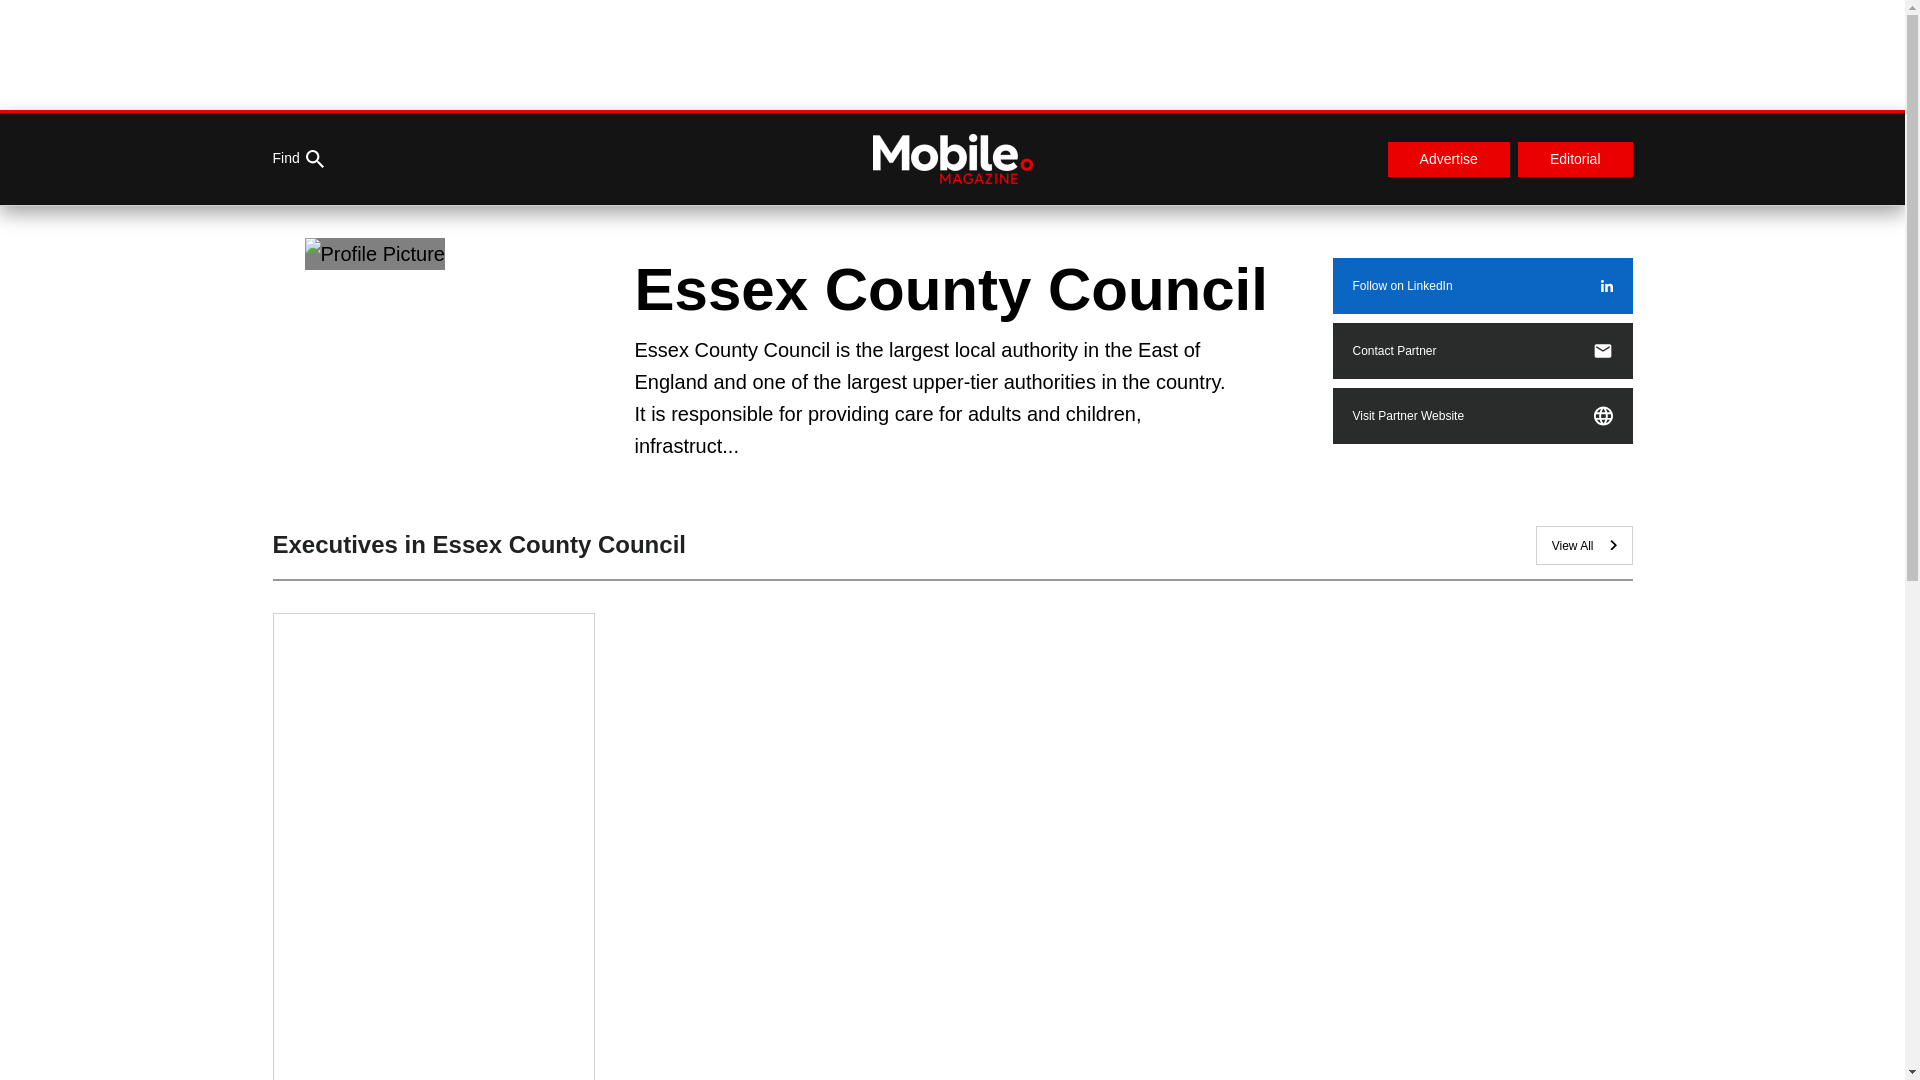 The image size is (1920, 1080). I want to click on Advertise, so click(1448, 160).